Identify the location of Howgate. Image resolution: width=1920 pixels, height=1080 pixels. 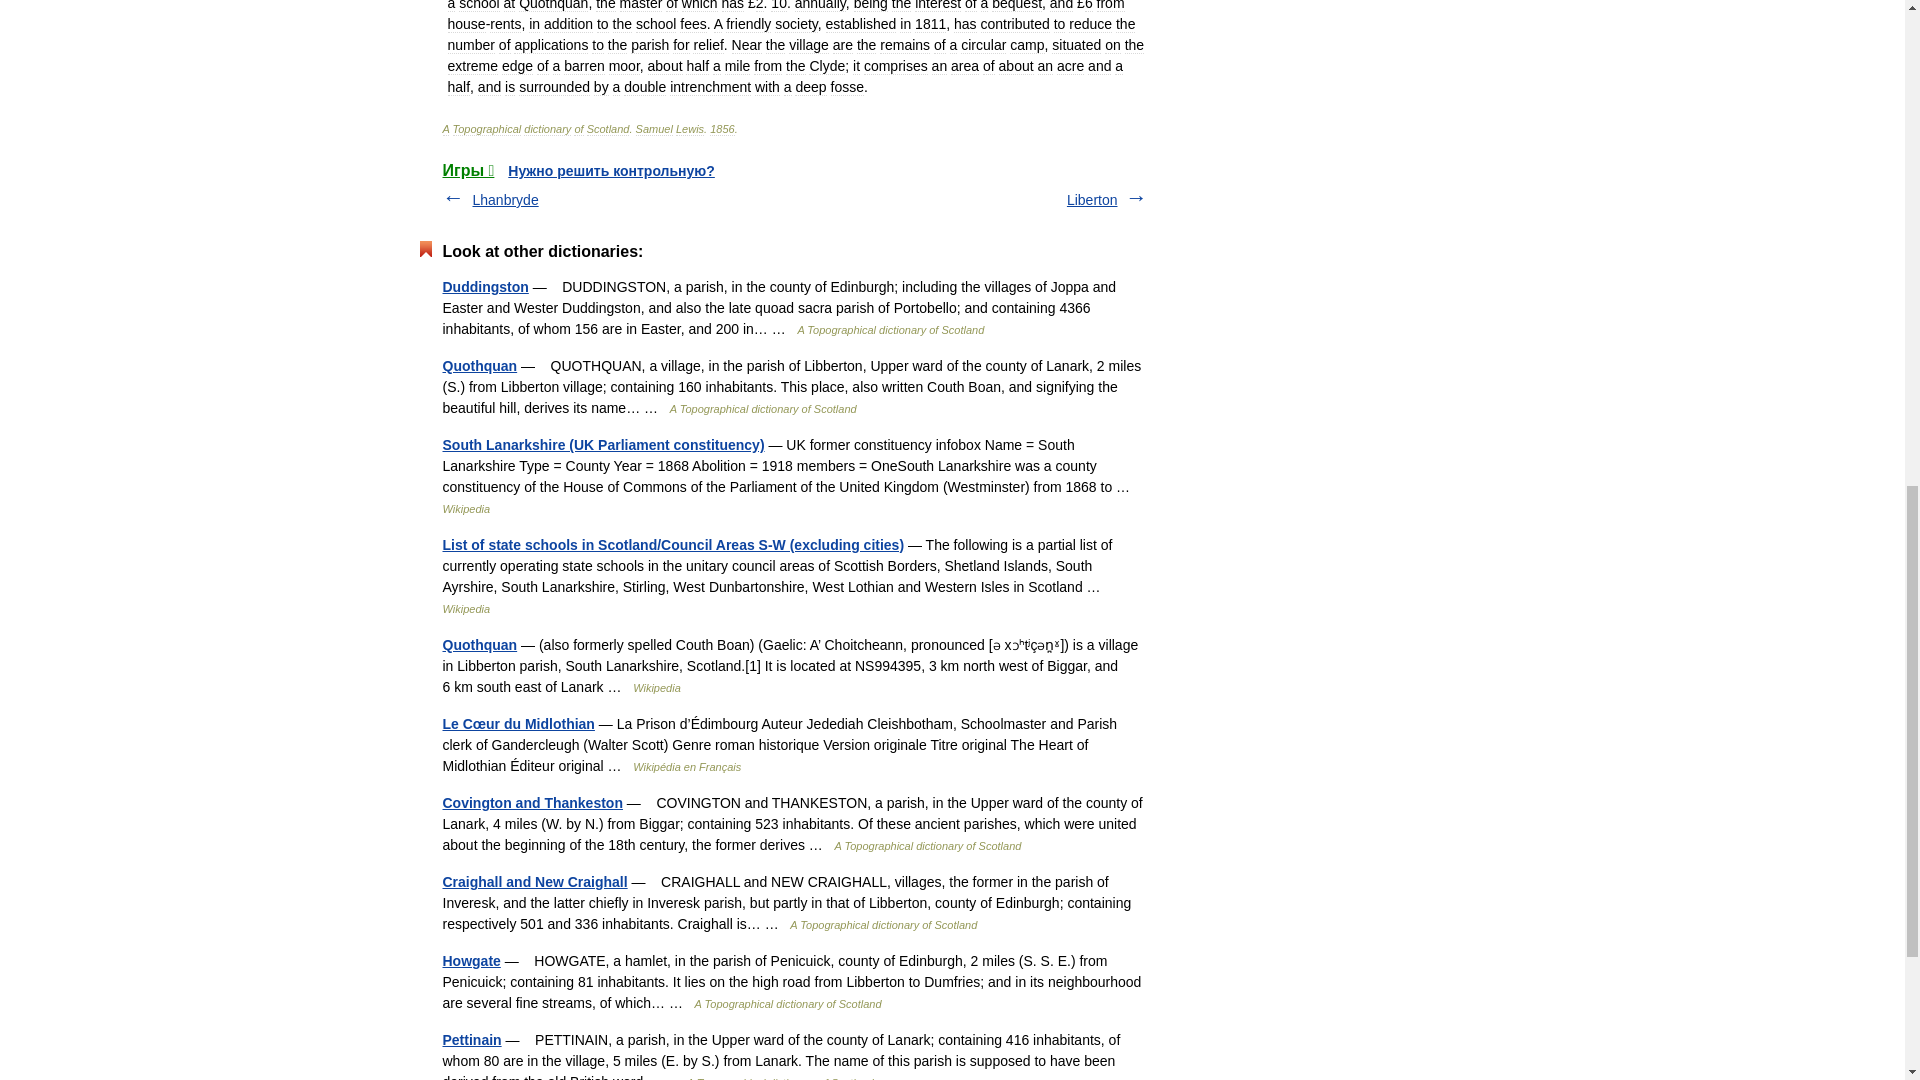
(470, 960).